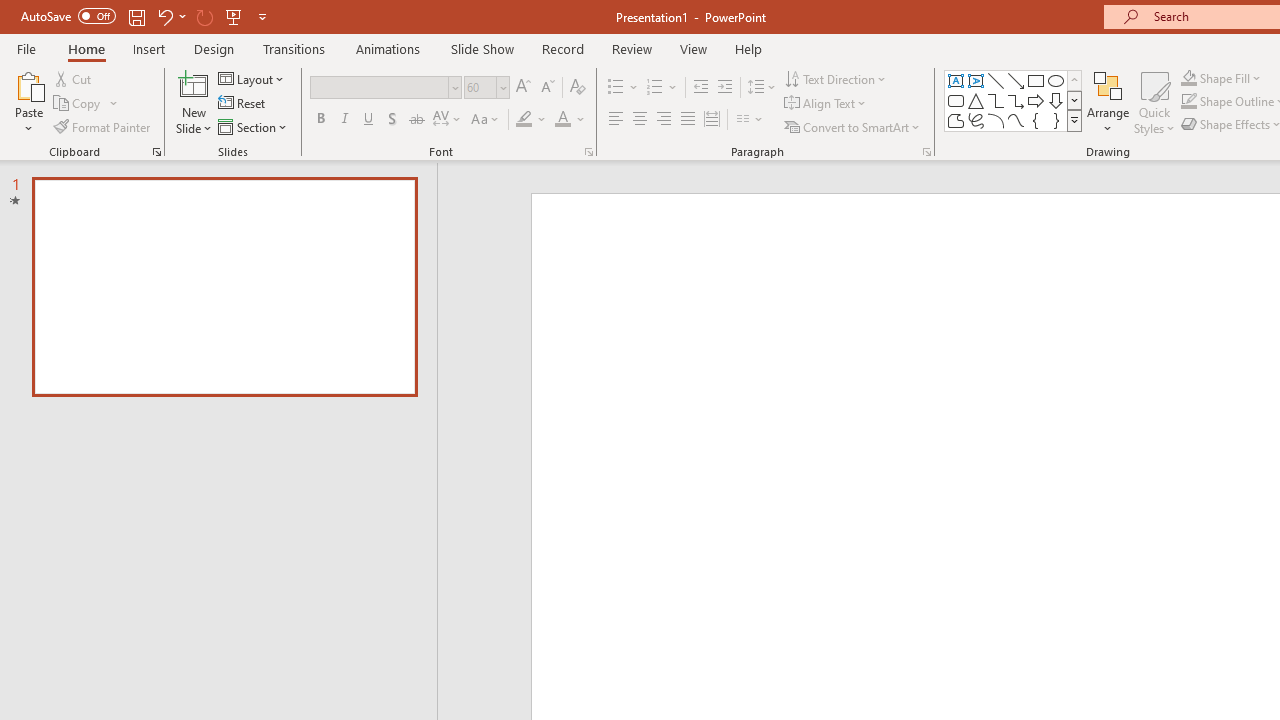  What do you see at coordinates (547, 88) in the screenshot?
I see `Decrease Font Size` at bounding box center [547, 88].